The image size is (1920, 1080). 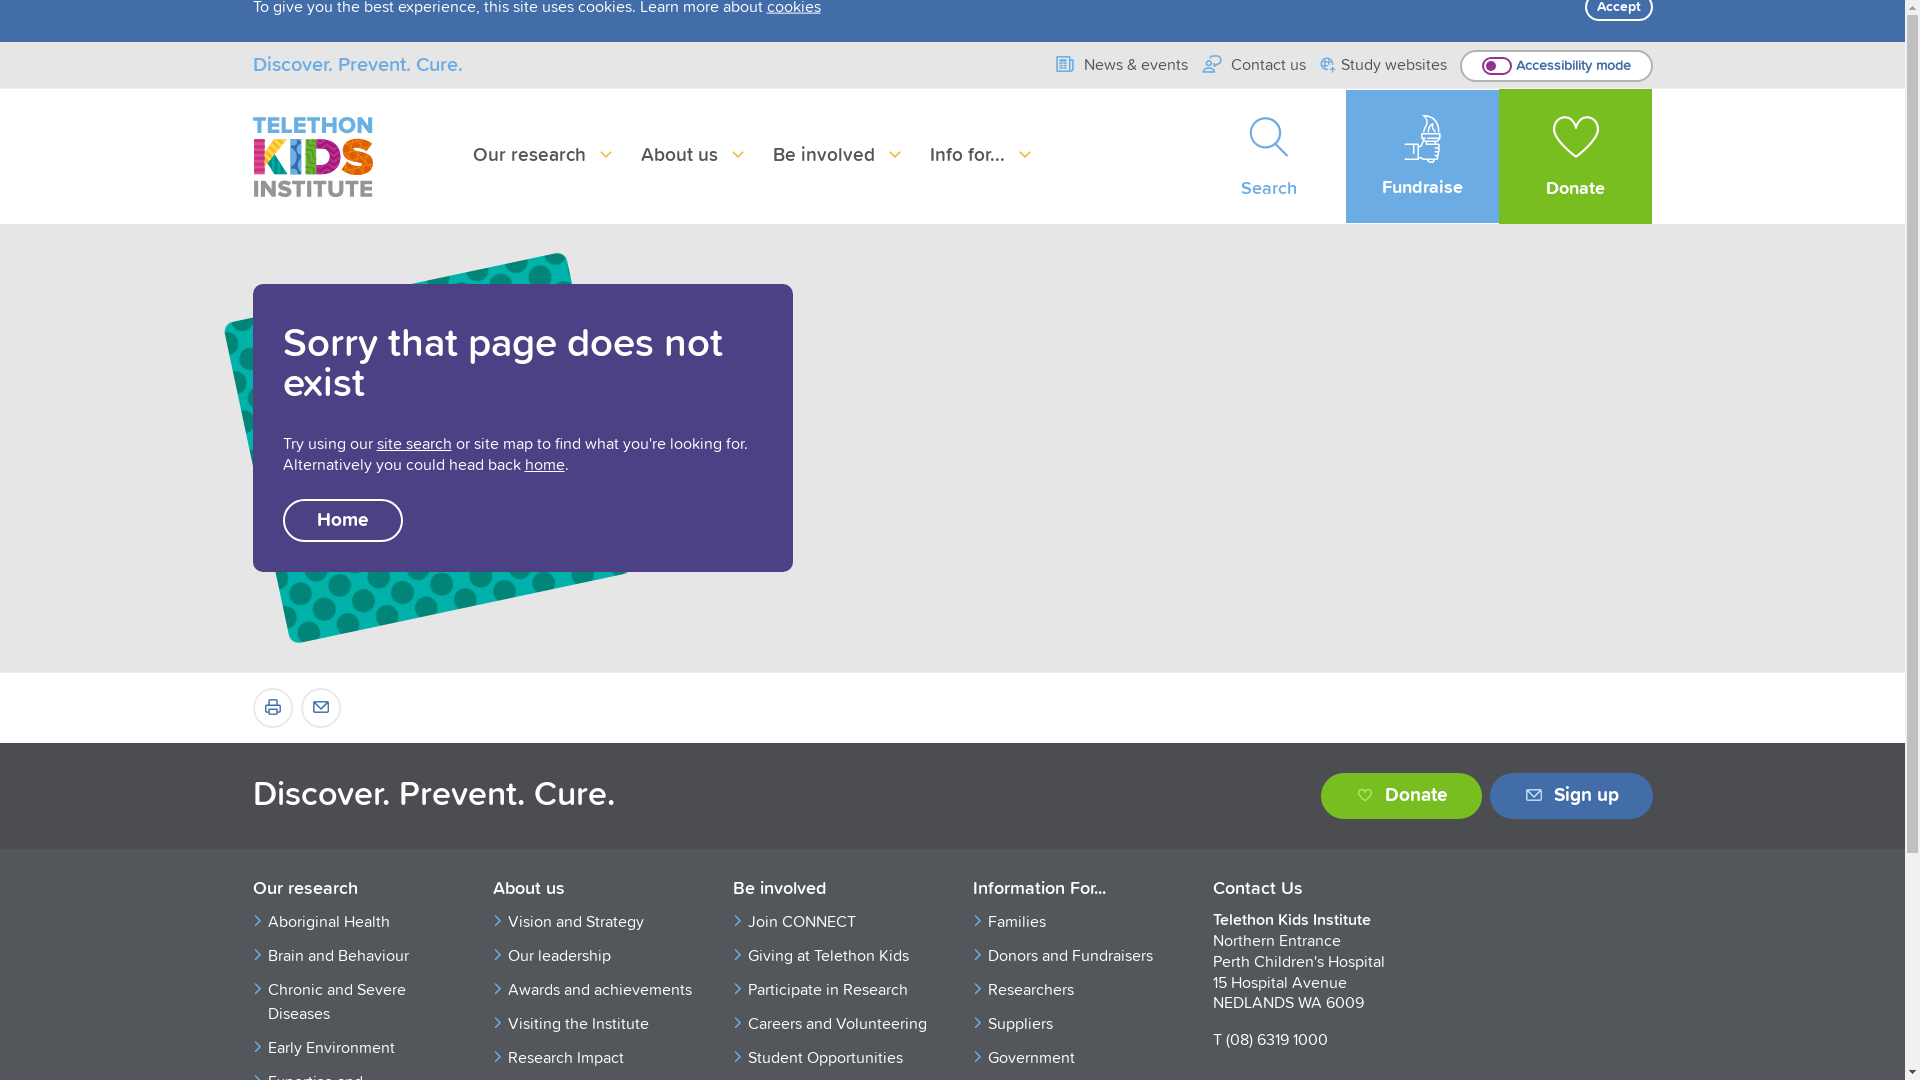 What do you see at coordinates (352, 890) in the screenshot?
I see `Our research` at bounding box center [352, 890].